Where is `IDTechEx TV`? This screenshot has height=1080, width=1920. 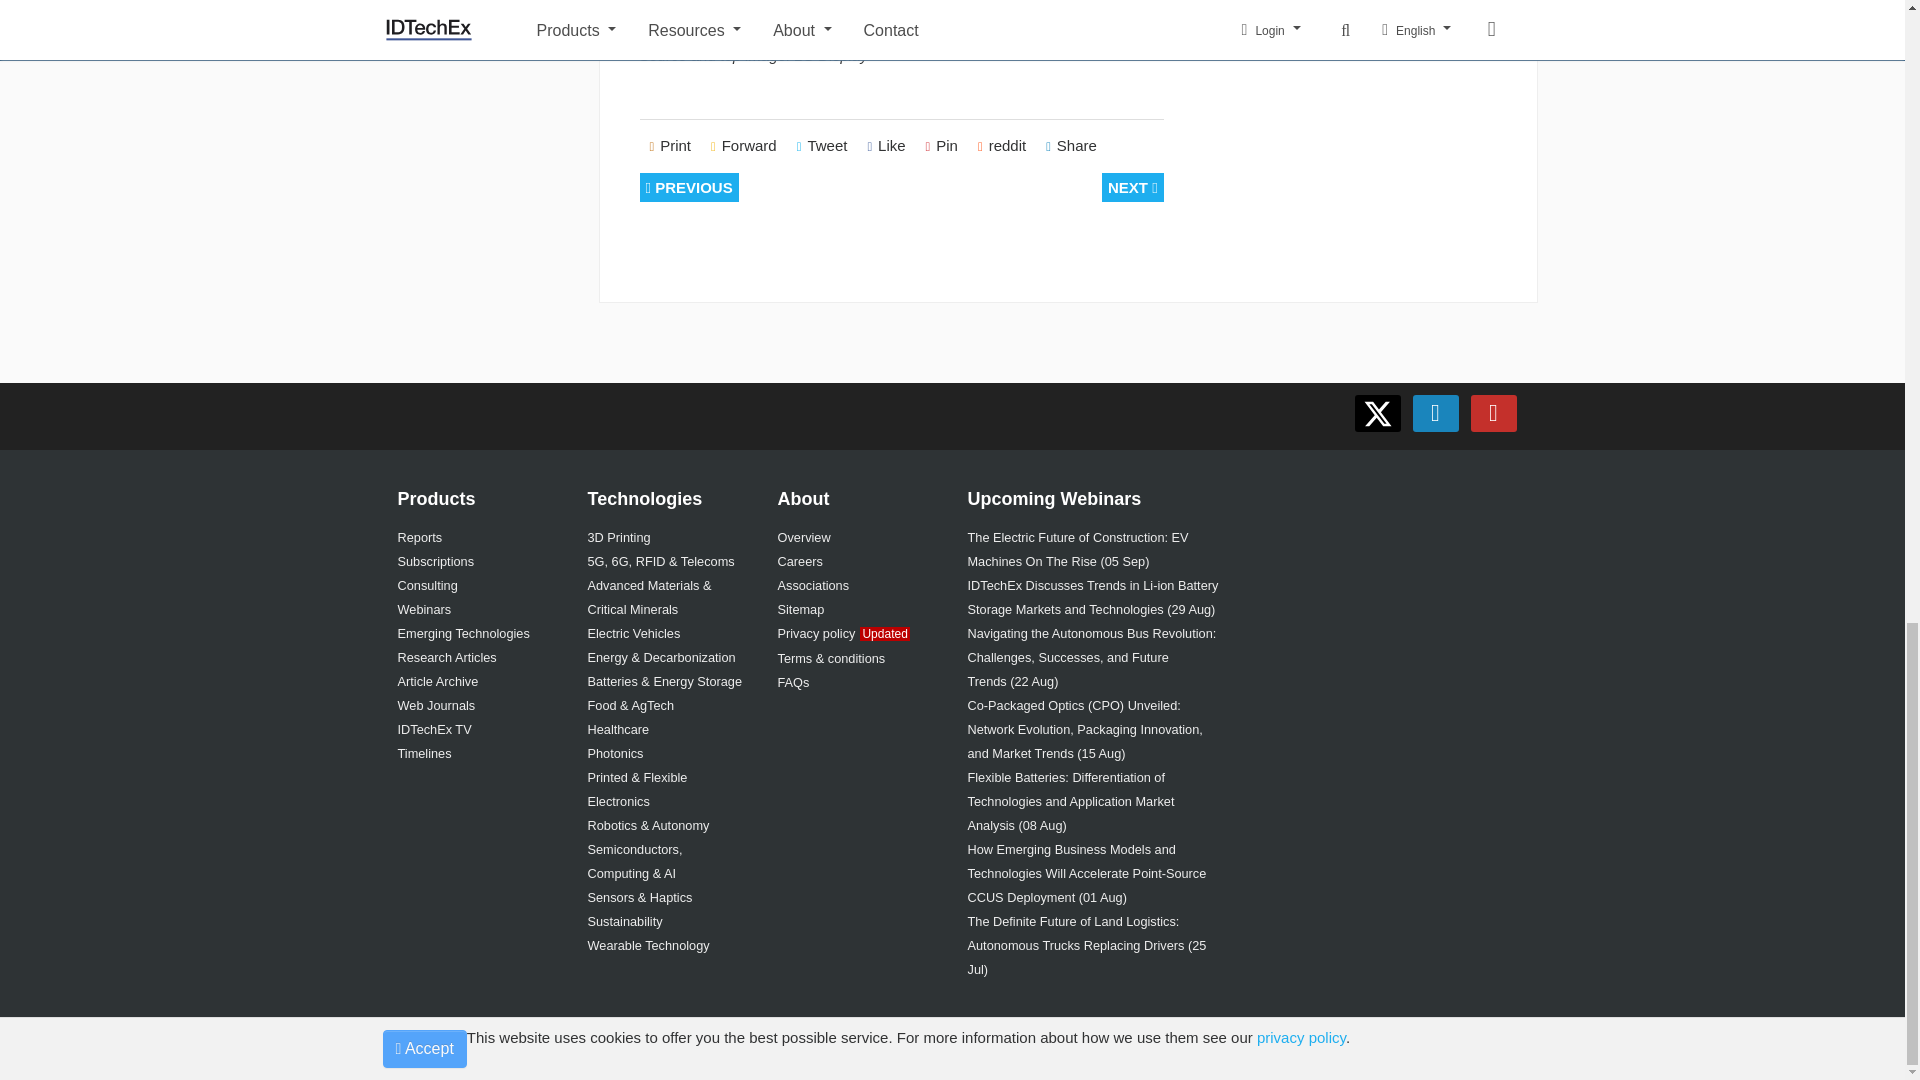
IDTechEx TV is located at coordinates (434, 729).